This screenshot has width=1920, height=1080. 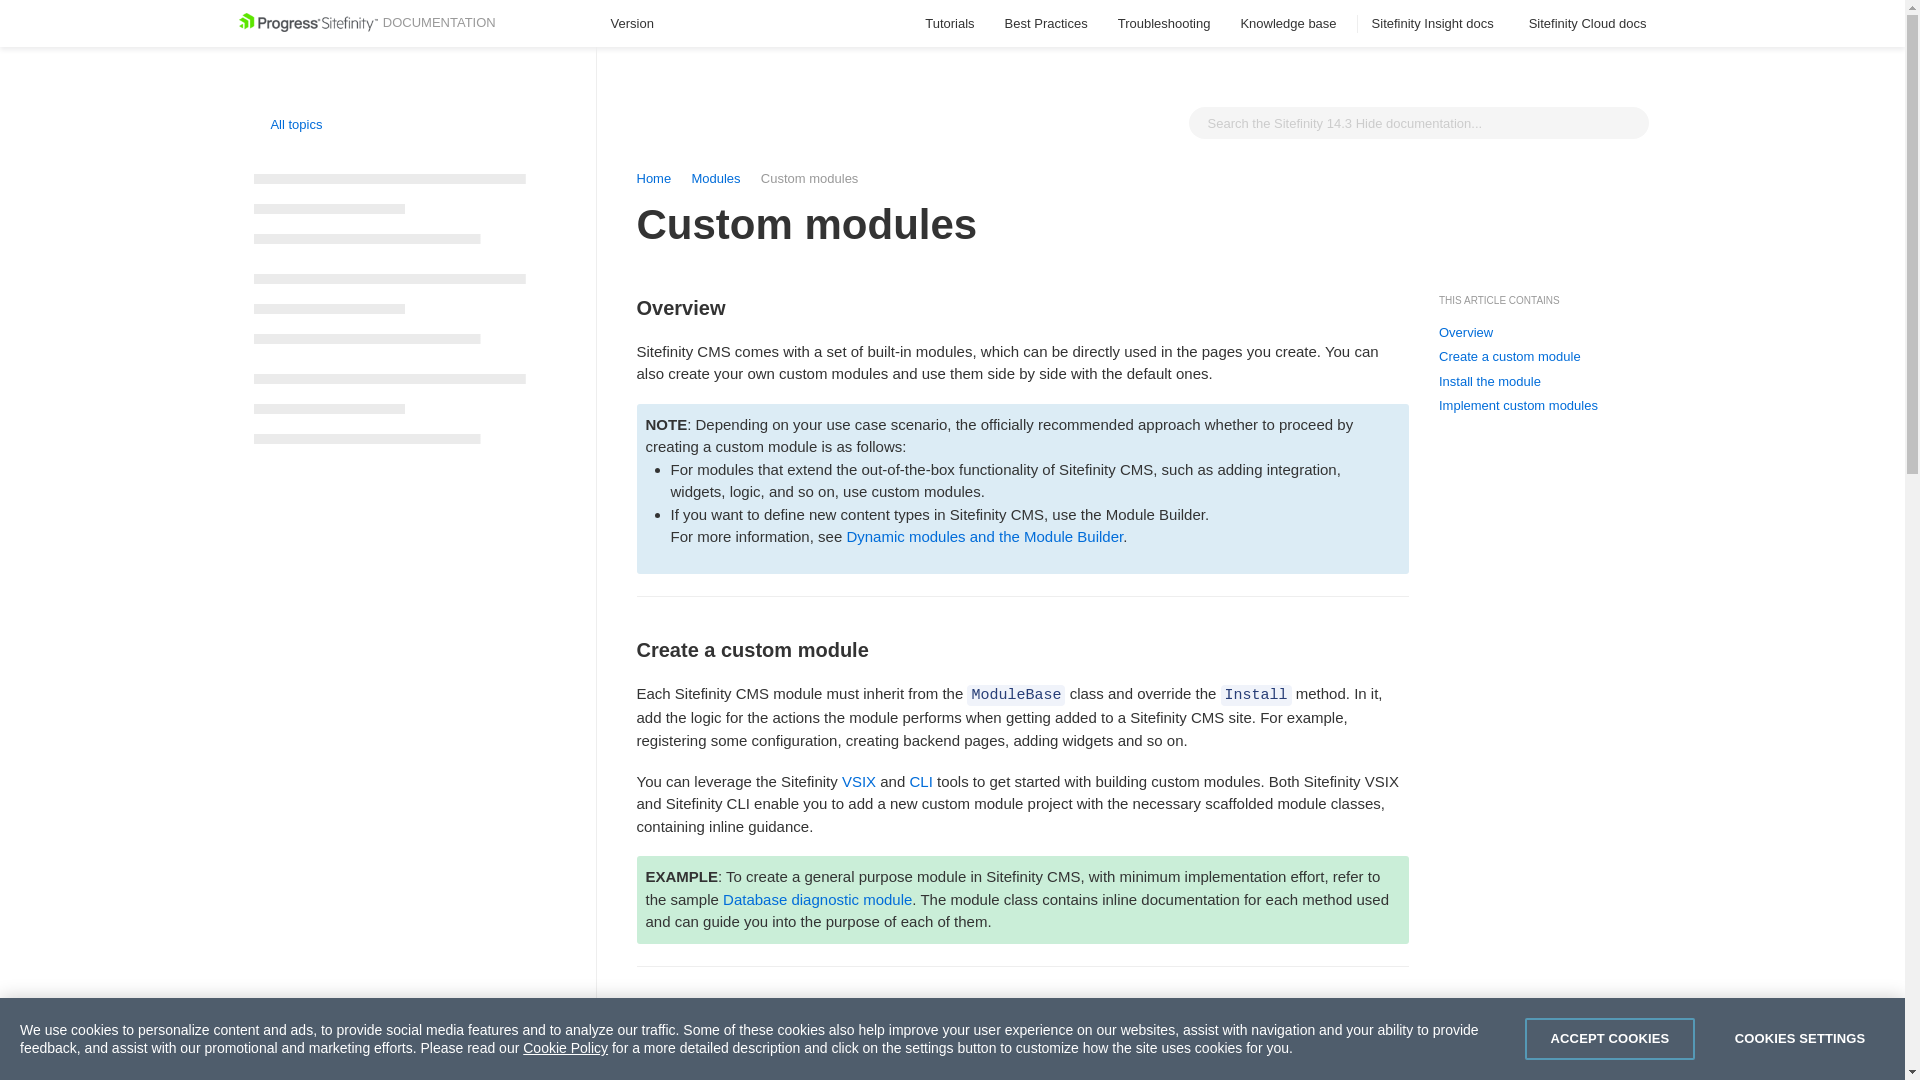 What do you see at coordinates (641, 24) in the screenshot?
I see `Version` at bounding box center [641, 24].